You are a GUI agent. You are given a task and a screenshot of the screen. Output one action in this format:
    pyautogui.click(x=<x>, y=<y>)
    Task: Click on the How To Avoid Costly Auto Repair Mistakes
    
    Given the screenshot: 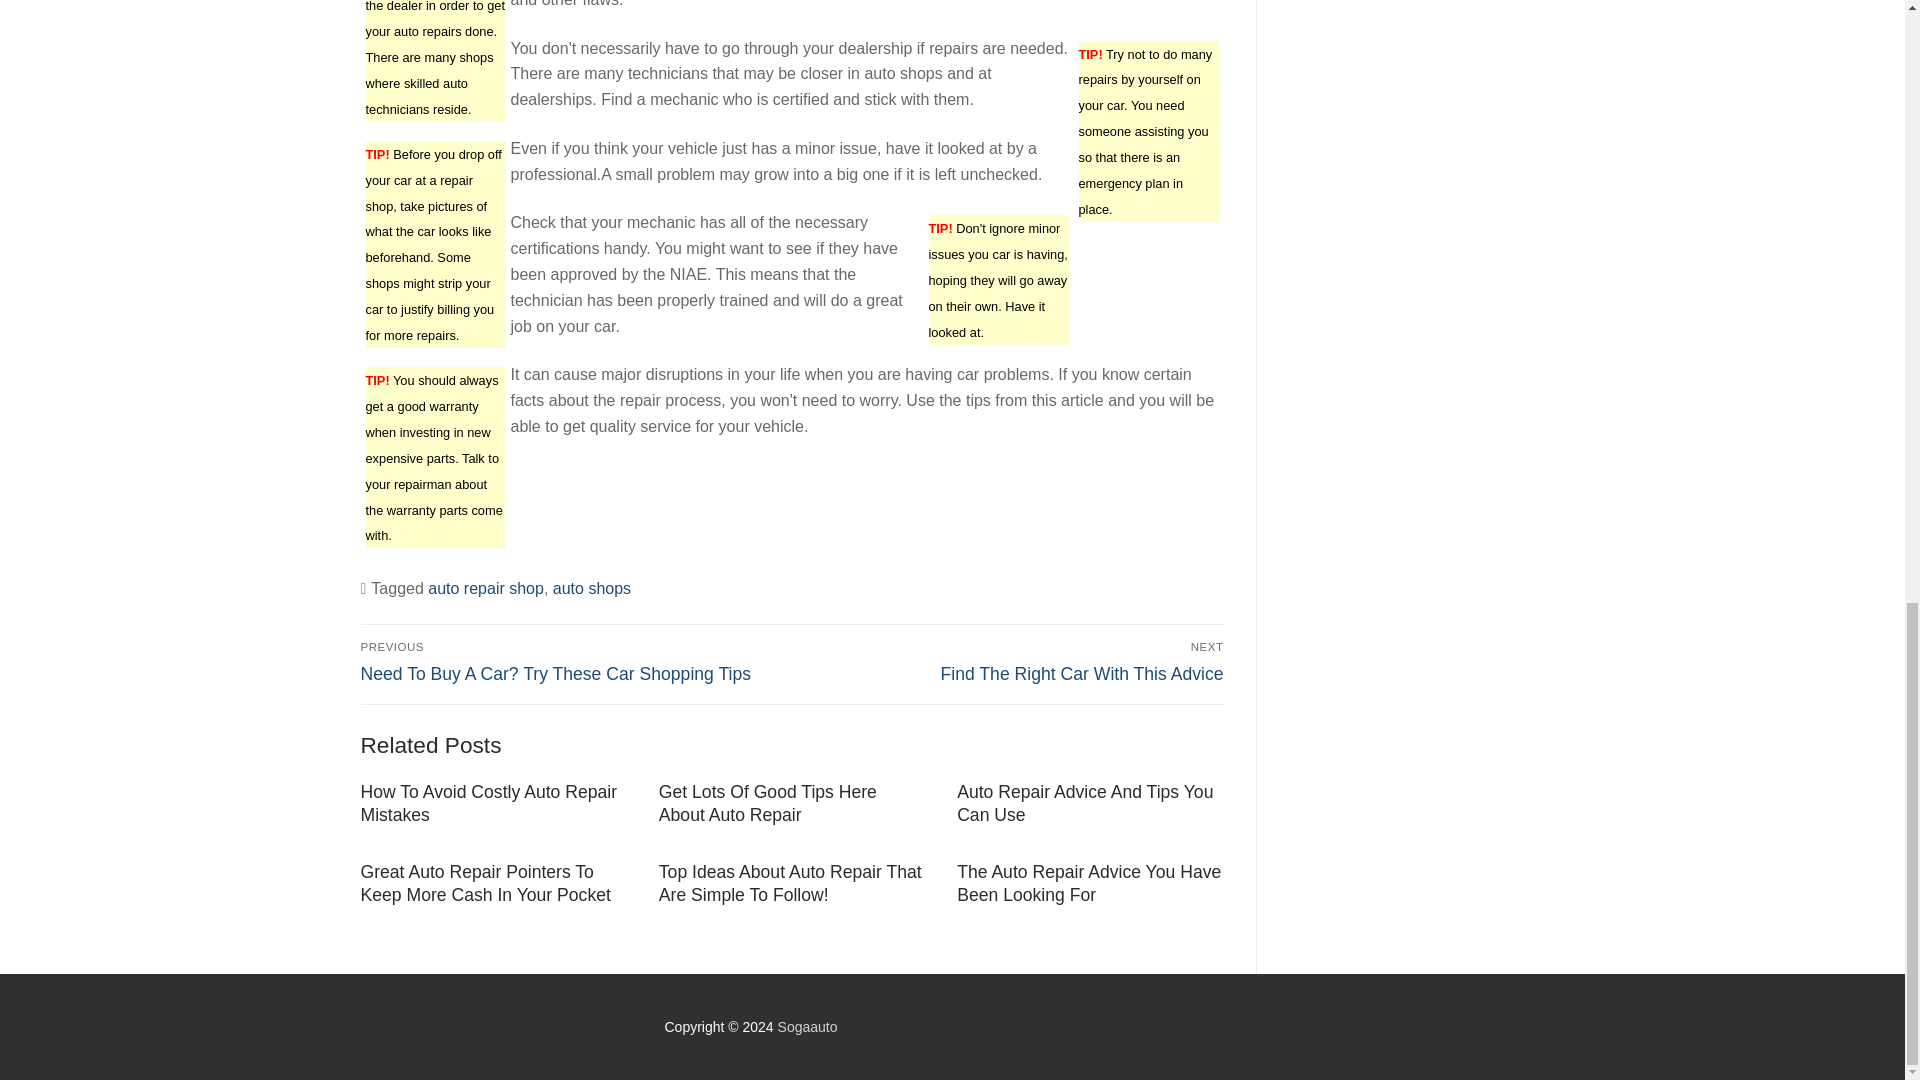 What is the action you would take?
    pyautogui.click(x=488, y=803)
    